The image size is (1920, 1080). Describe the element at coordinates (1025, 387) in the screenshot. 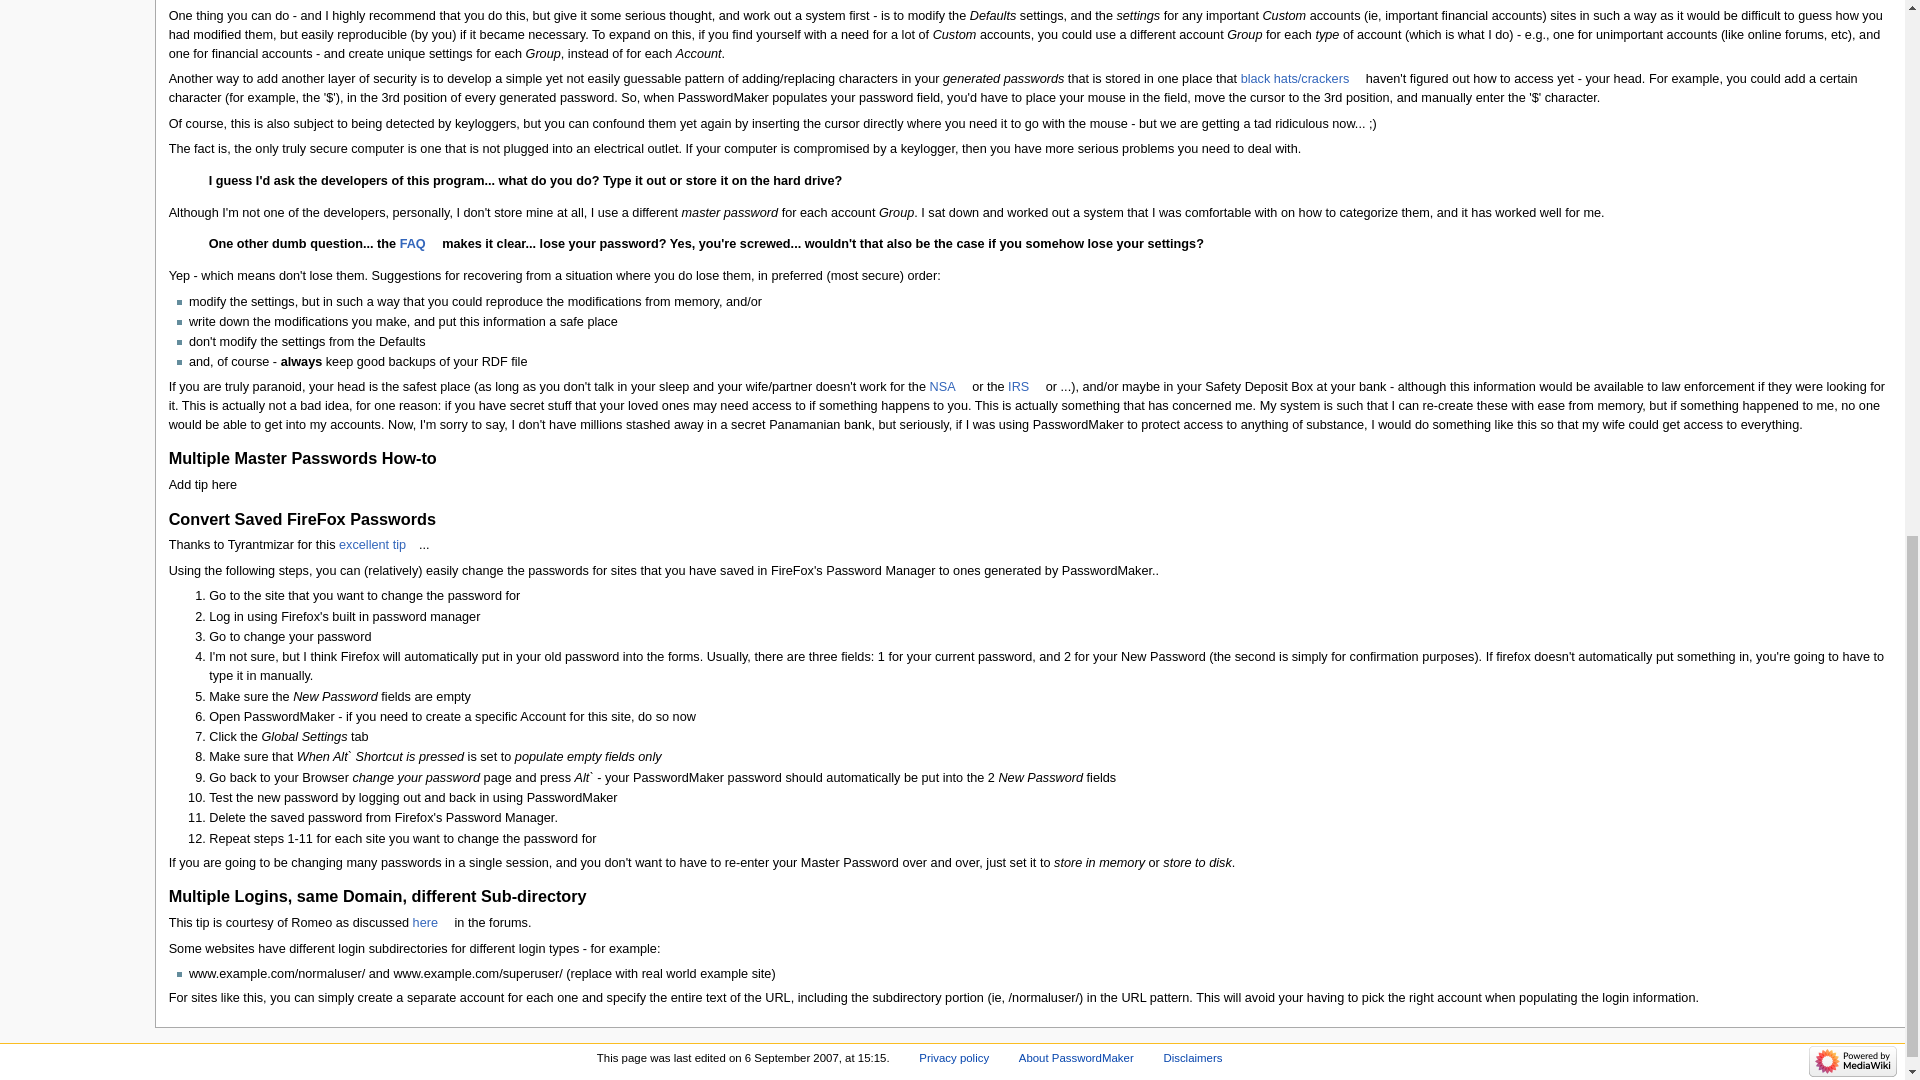

I see `IRS` at that location.